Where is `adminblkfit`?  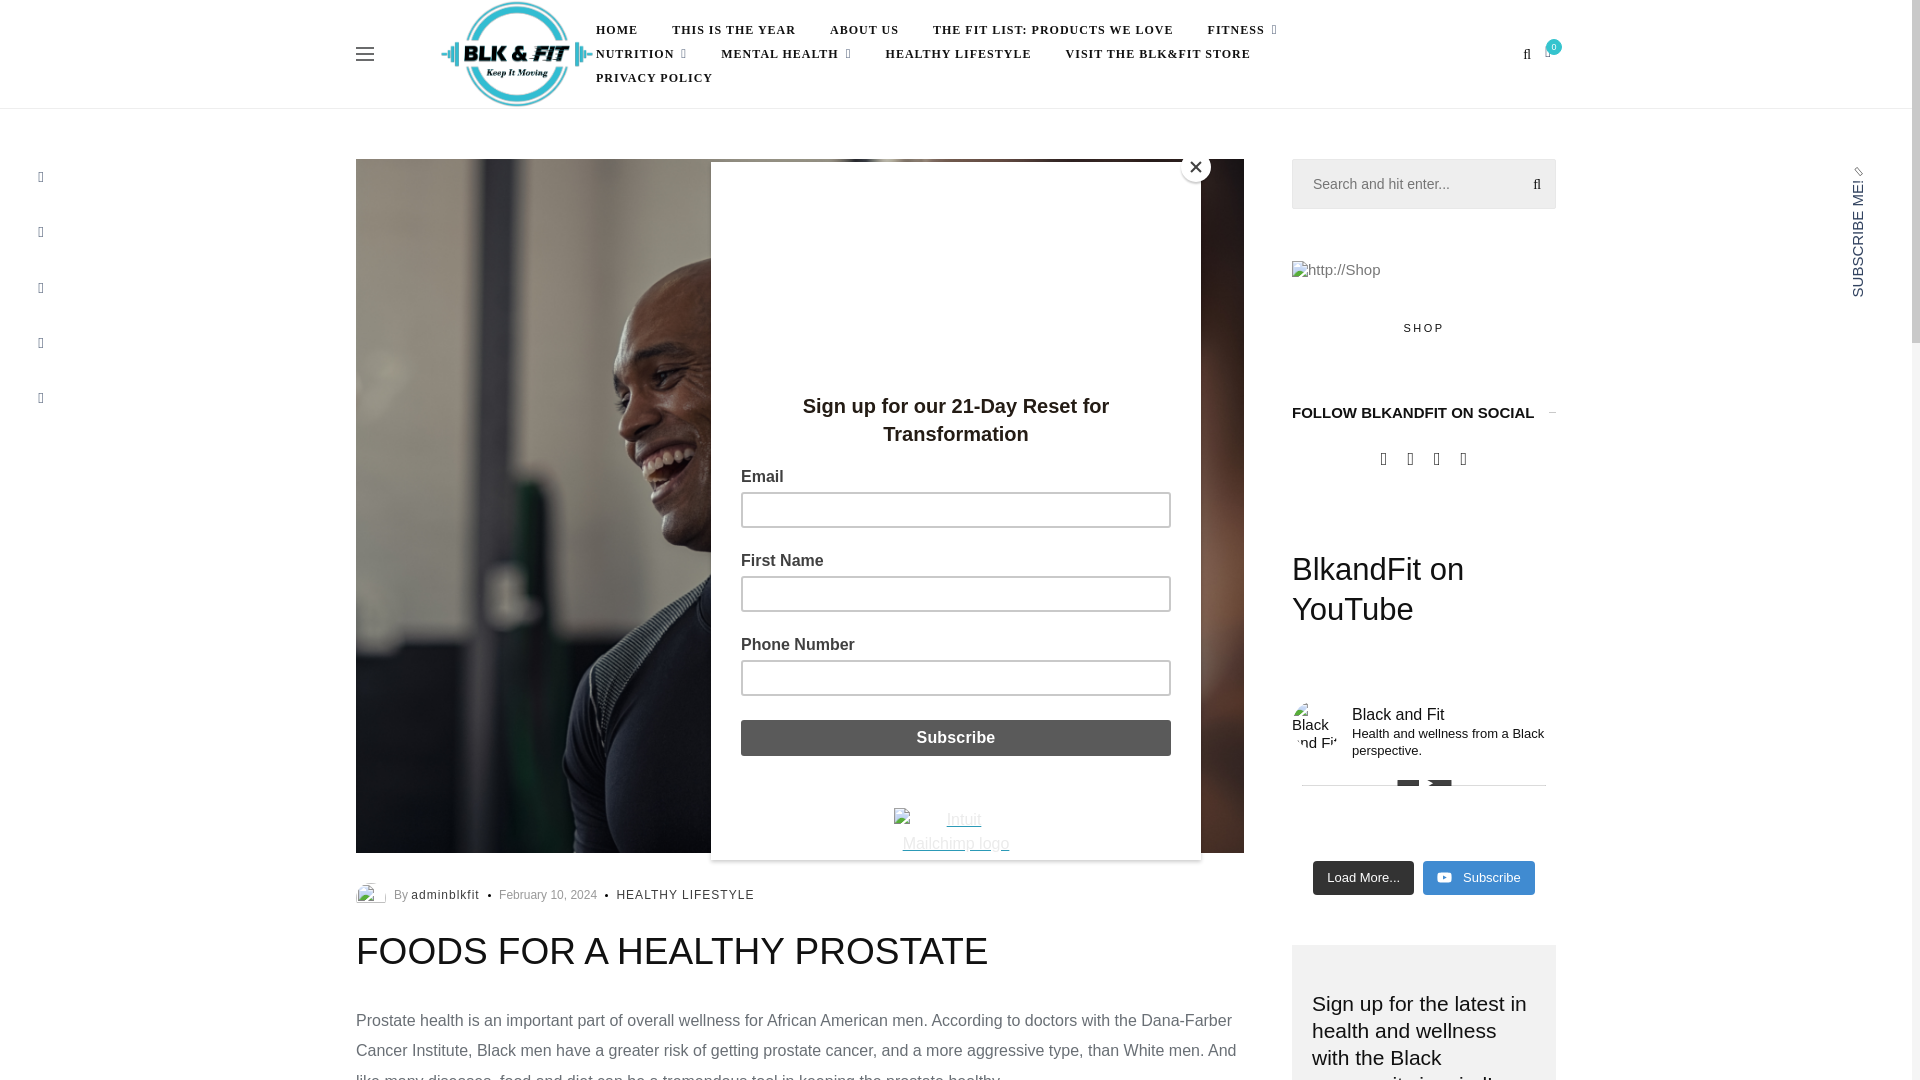 adminblkfit is located at coordinates (444, 894).